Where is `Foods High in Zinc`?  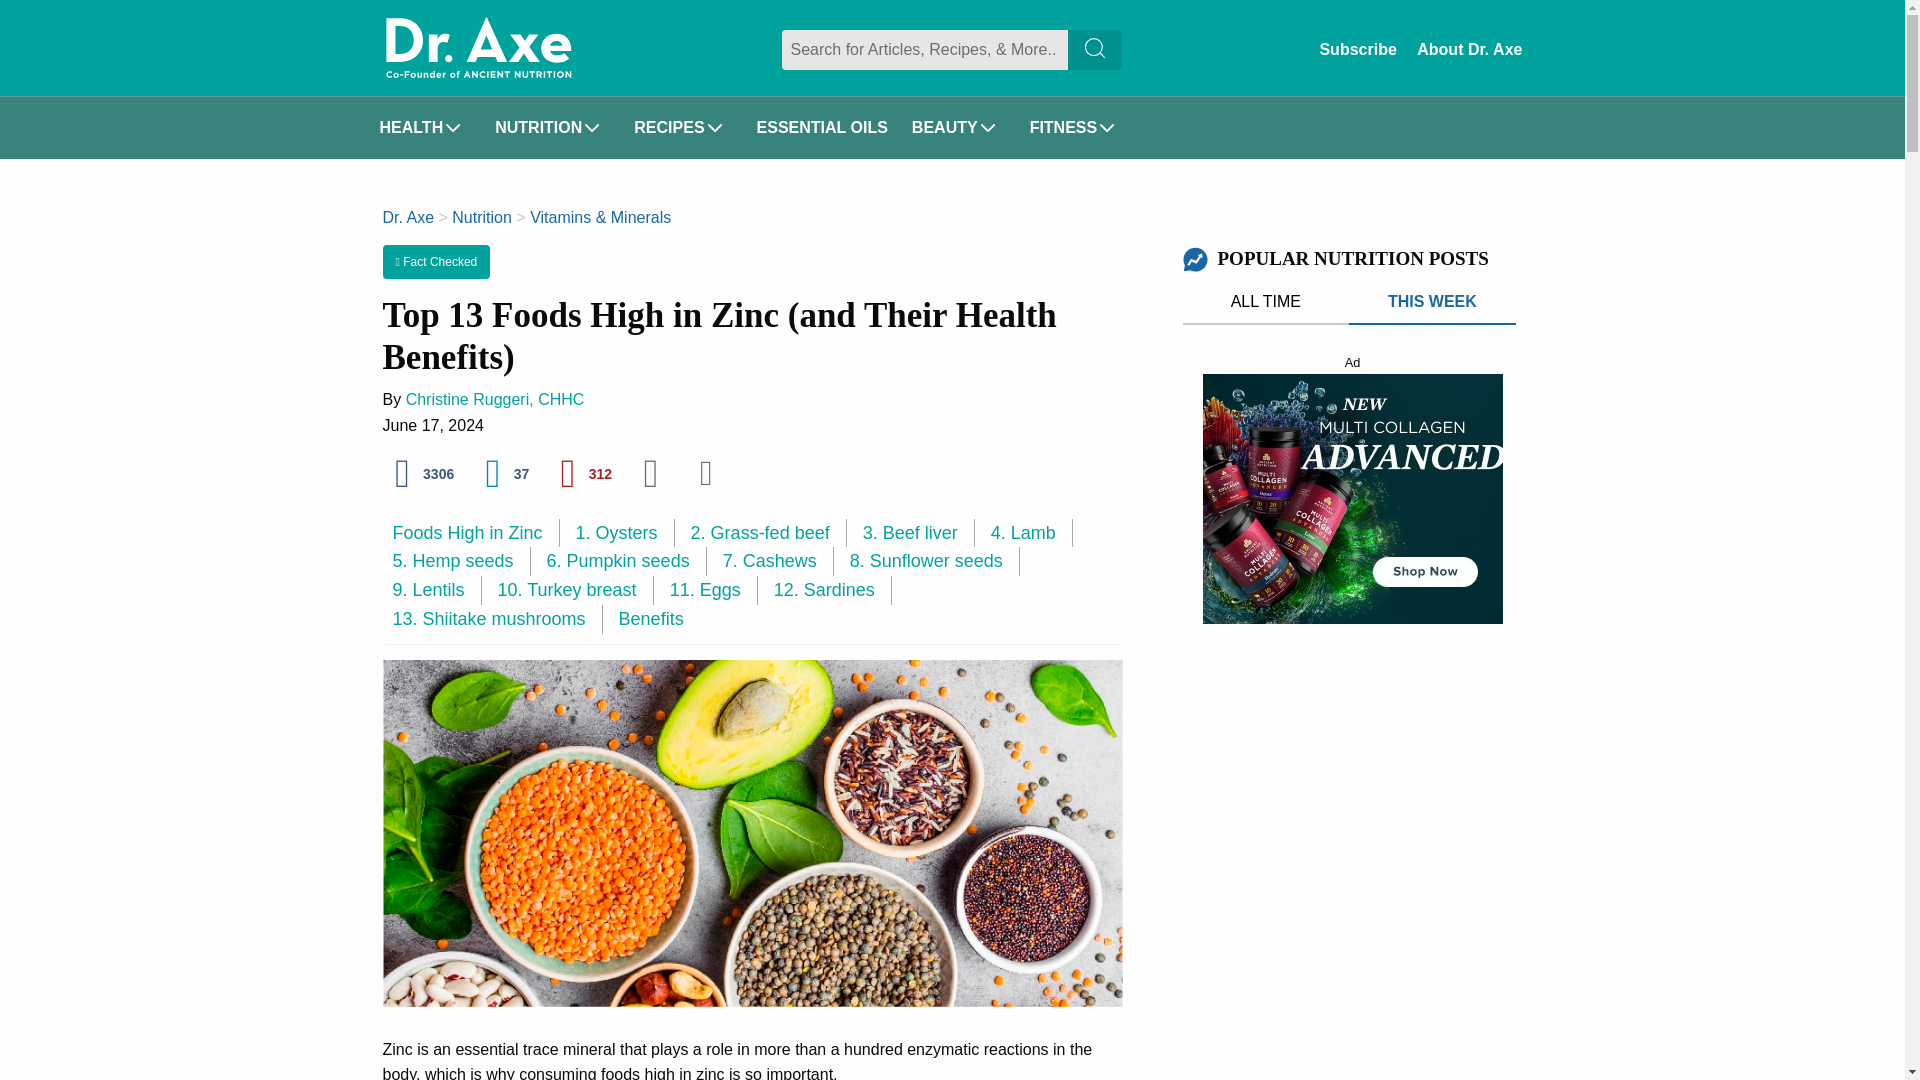
Foods High in Zinc is located at coordinates (474, 533).